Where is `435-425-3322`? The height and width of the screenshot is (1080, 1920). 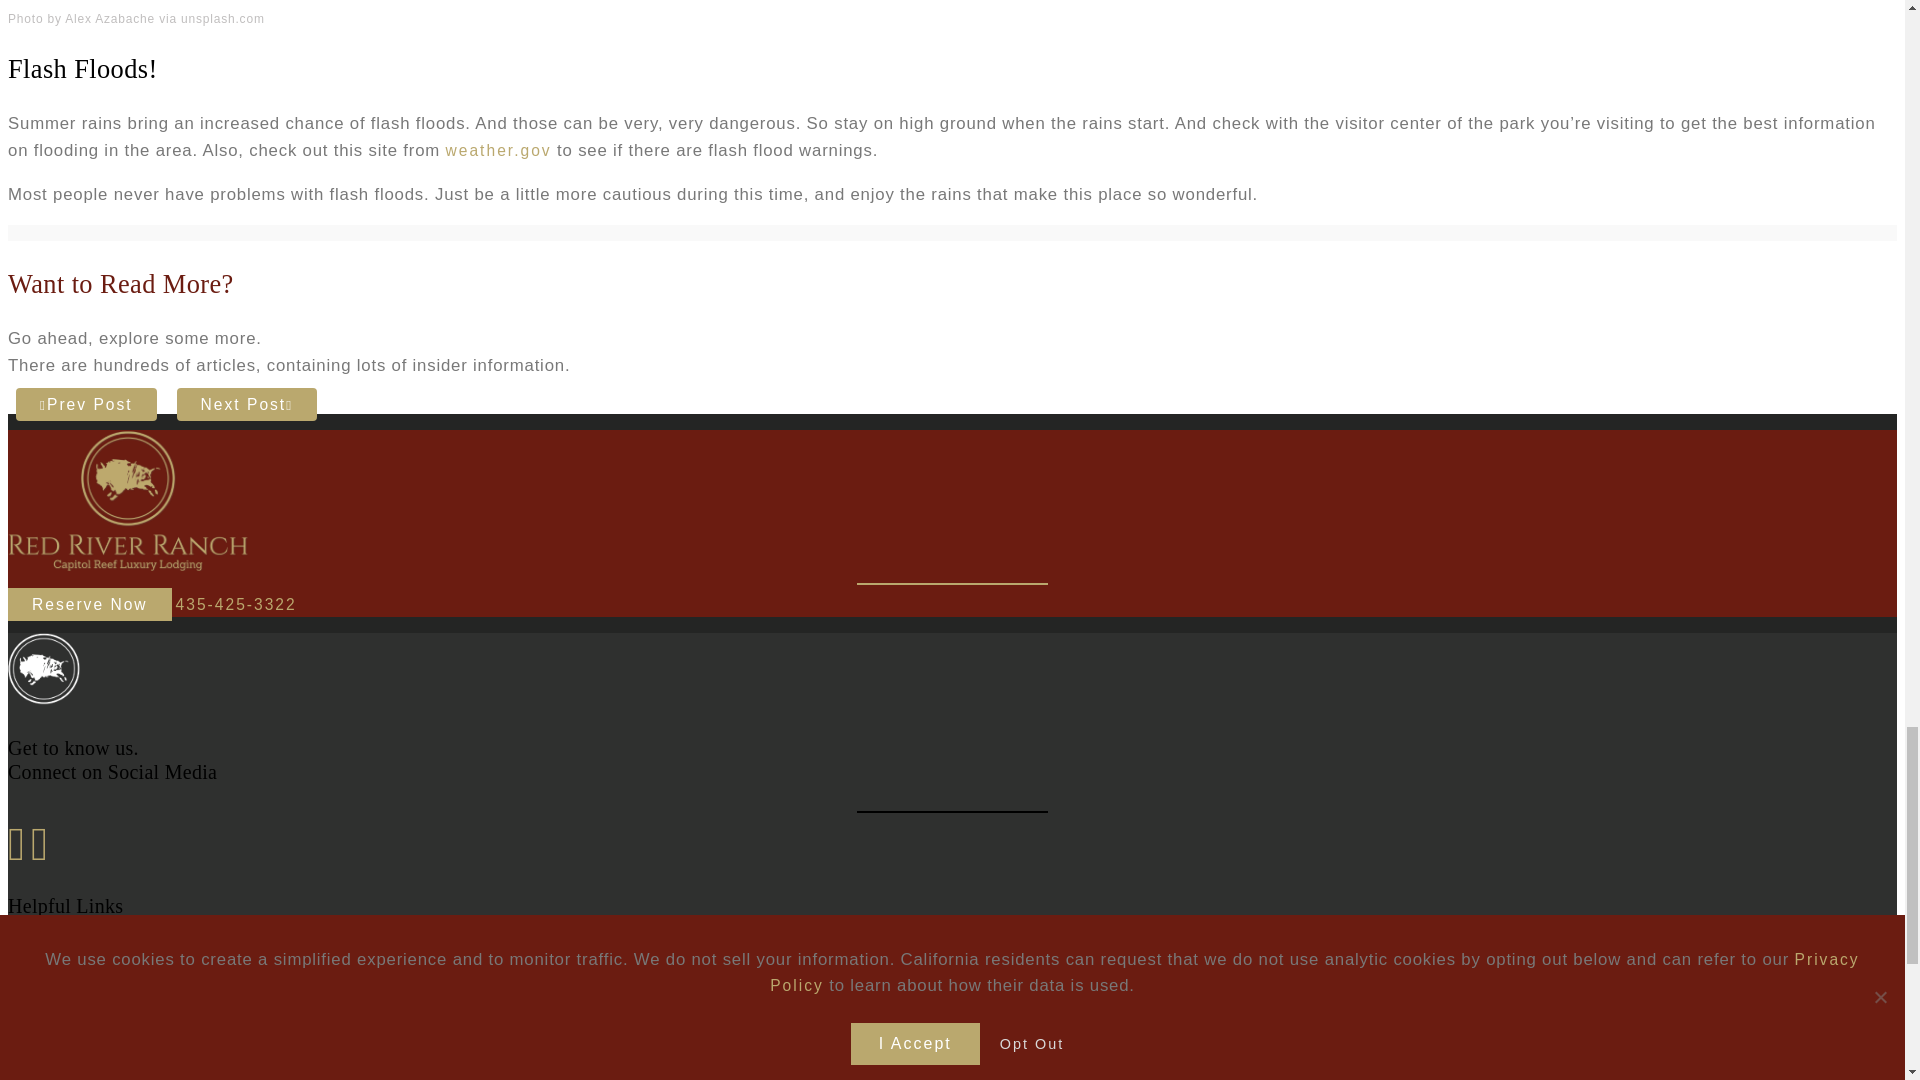
435-425-3322 is located at coordinates (236, 604).